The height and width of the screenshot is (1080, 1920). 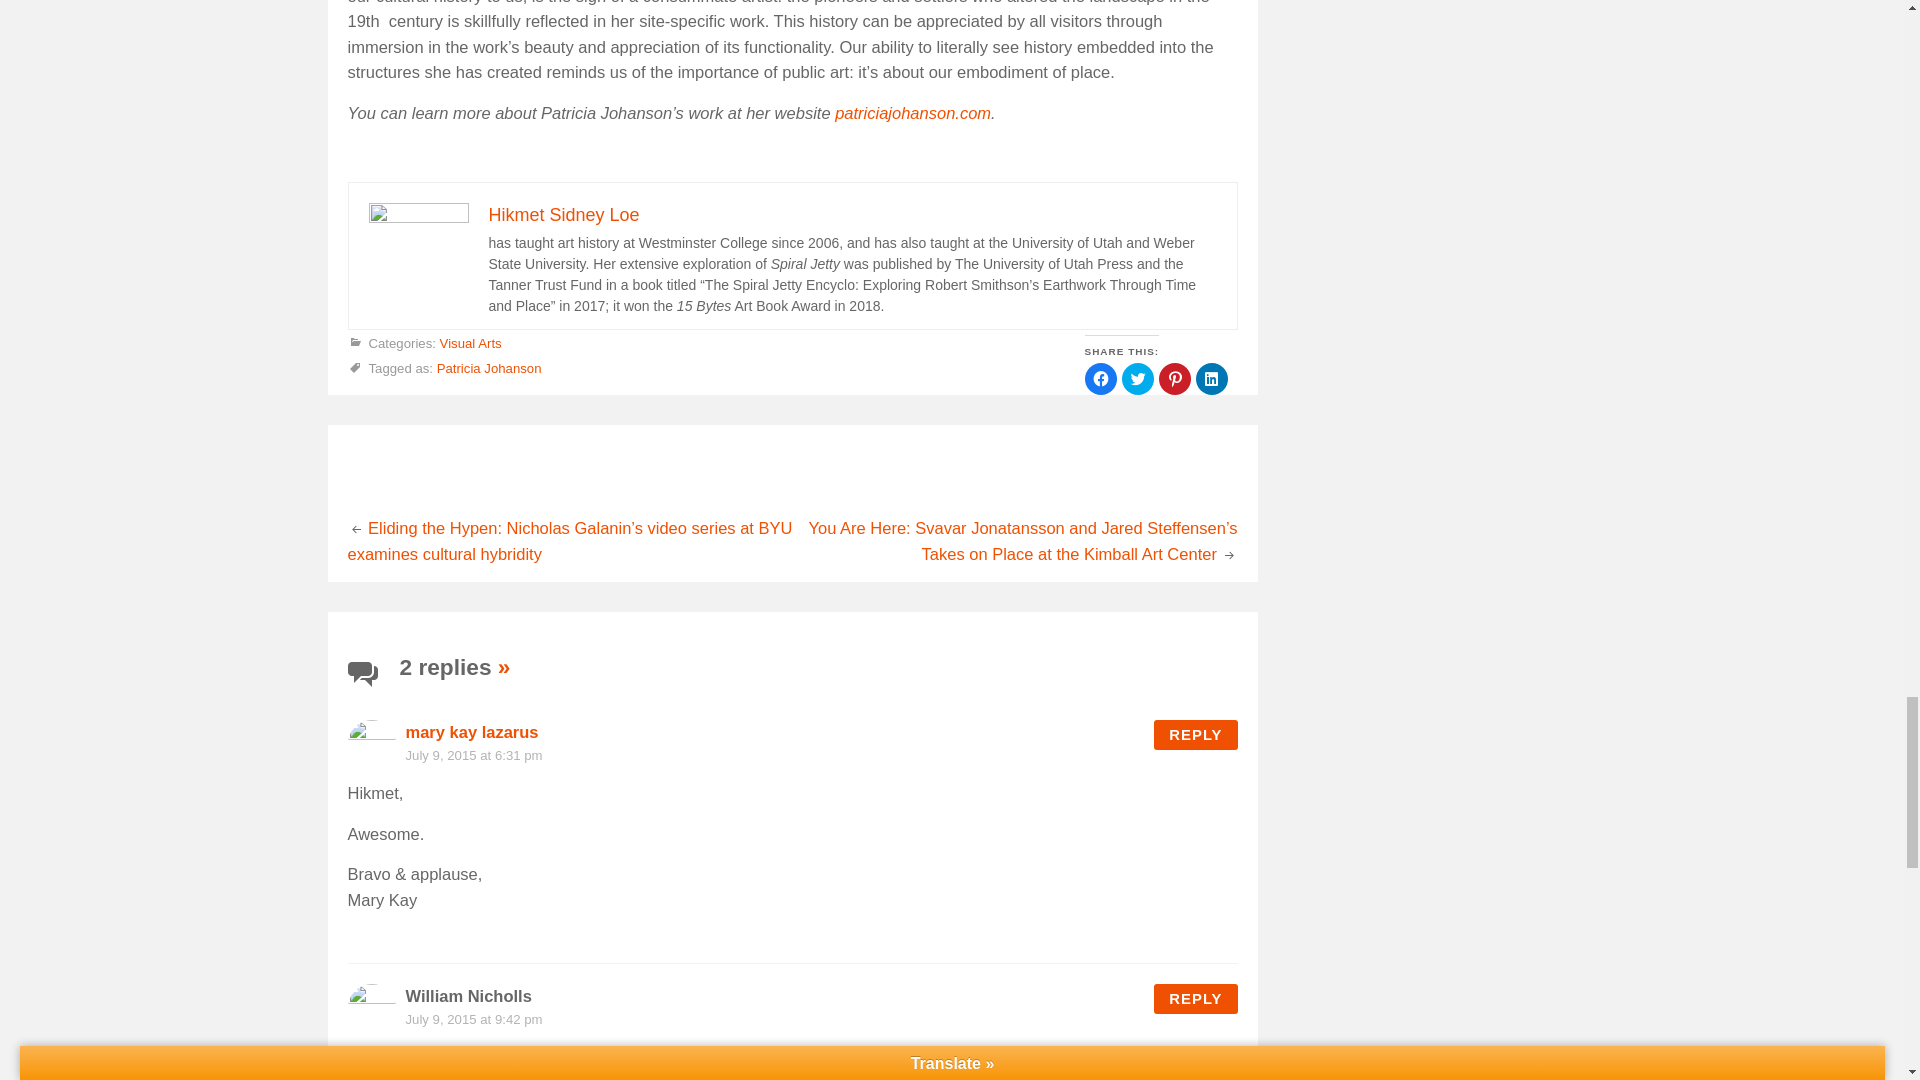 What do you see at coordinates (1100, 378) in the screenshot?
I see `Click to share on Facebook` at bounding box center [1100, 378].